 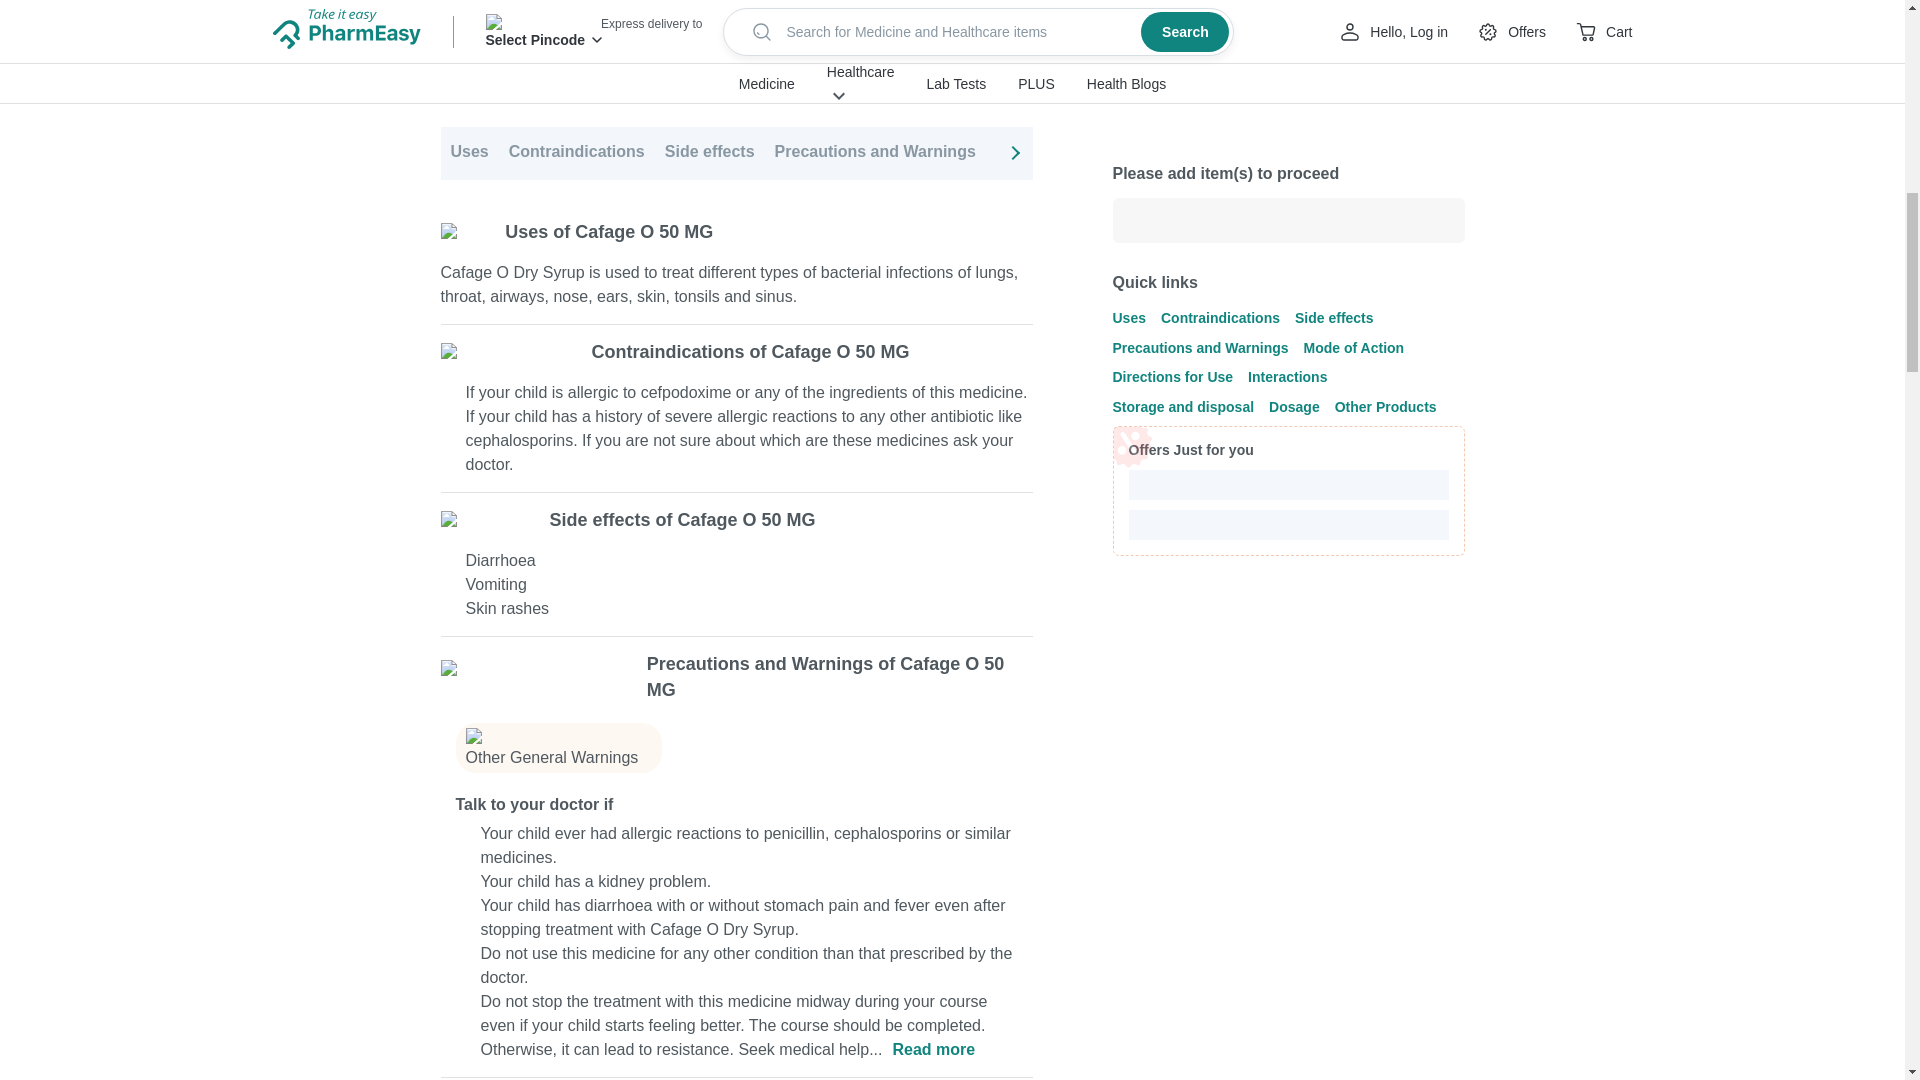 I want to click on Interactions, so click(x=1334, y=154).